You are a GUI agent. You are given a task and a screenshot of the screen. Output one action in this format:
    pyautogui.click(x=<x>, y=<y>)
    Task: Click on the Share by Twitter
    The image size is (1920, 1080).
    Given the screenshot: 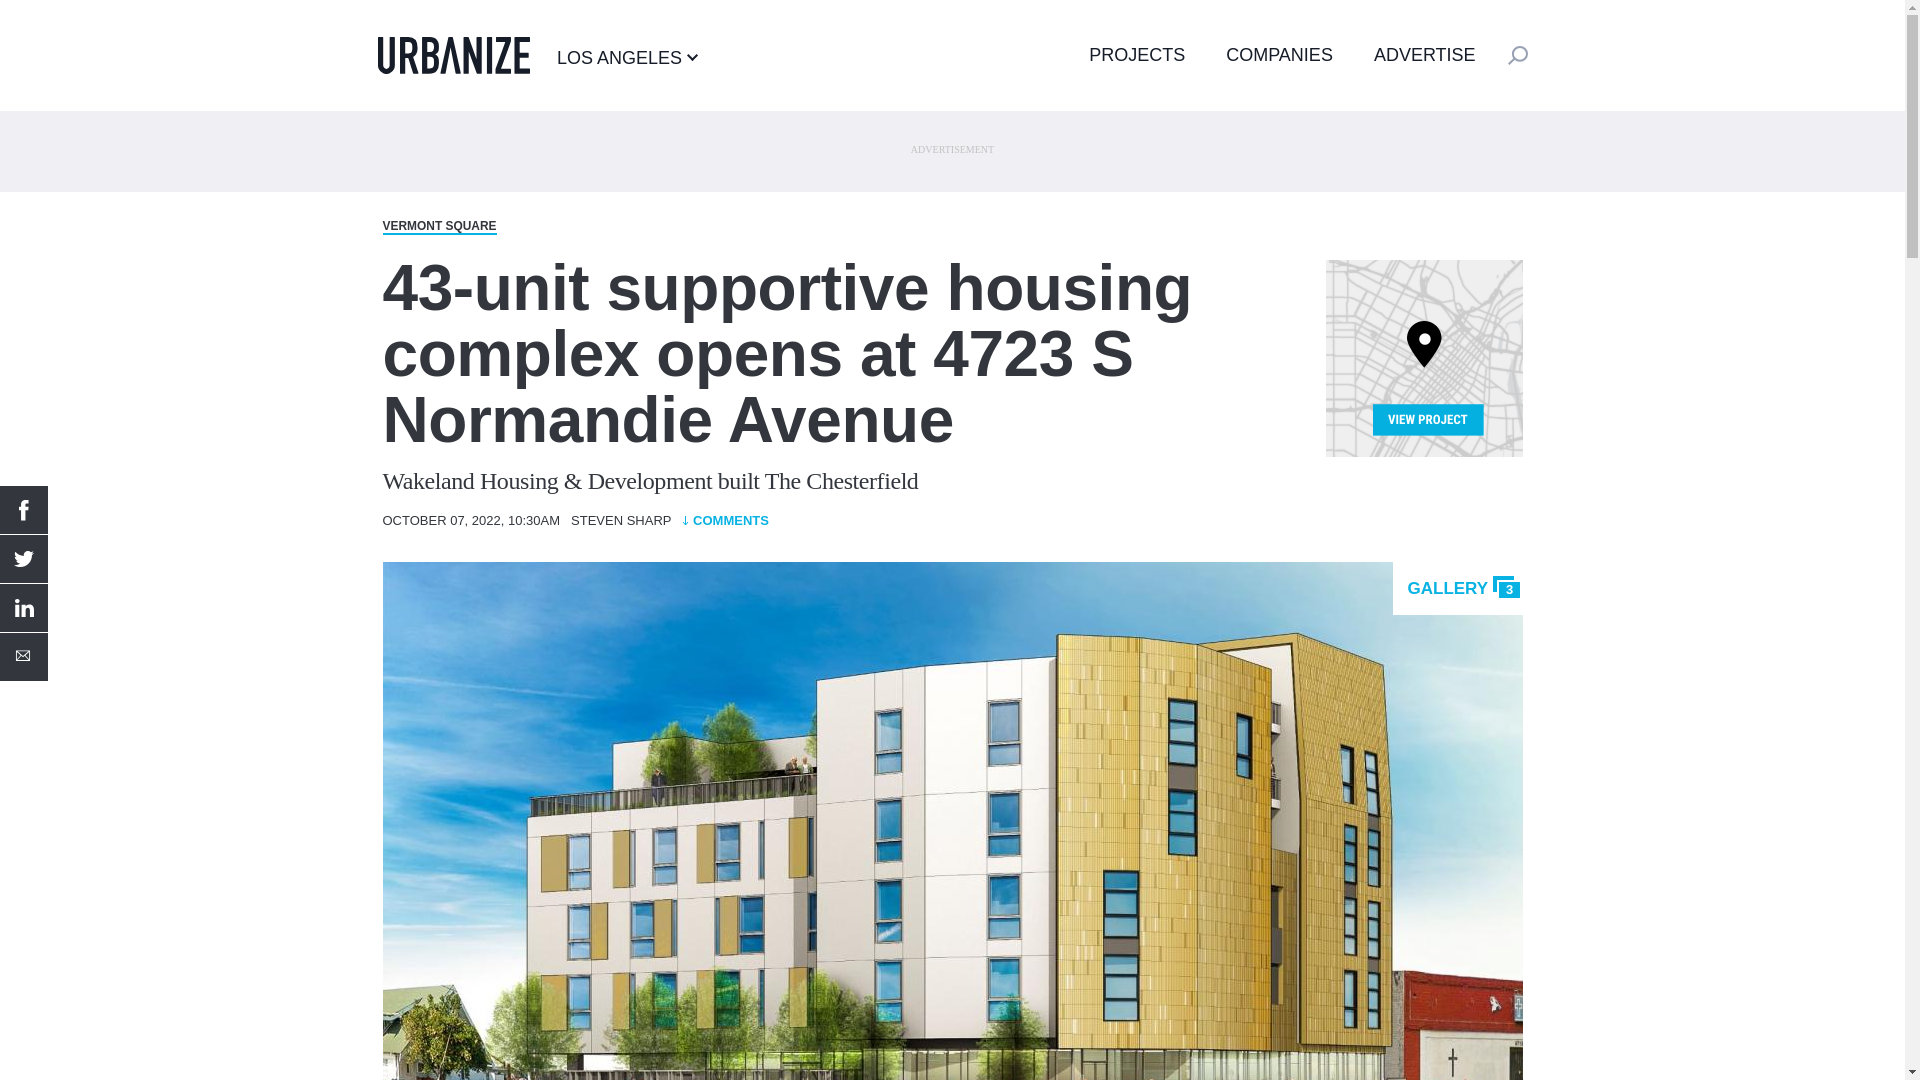 What is the action you would take?
    pyautogui.click(x=24, y=558)
    